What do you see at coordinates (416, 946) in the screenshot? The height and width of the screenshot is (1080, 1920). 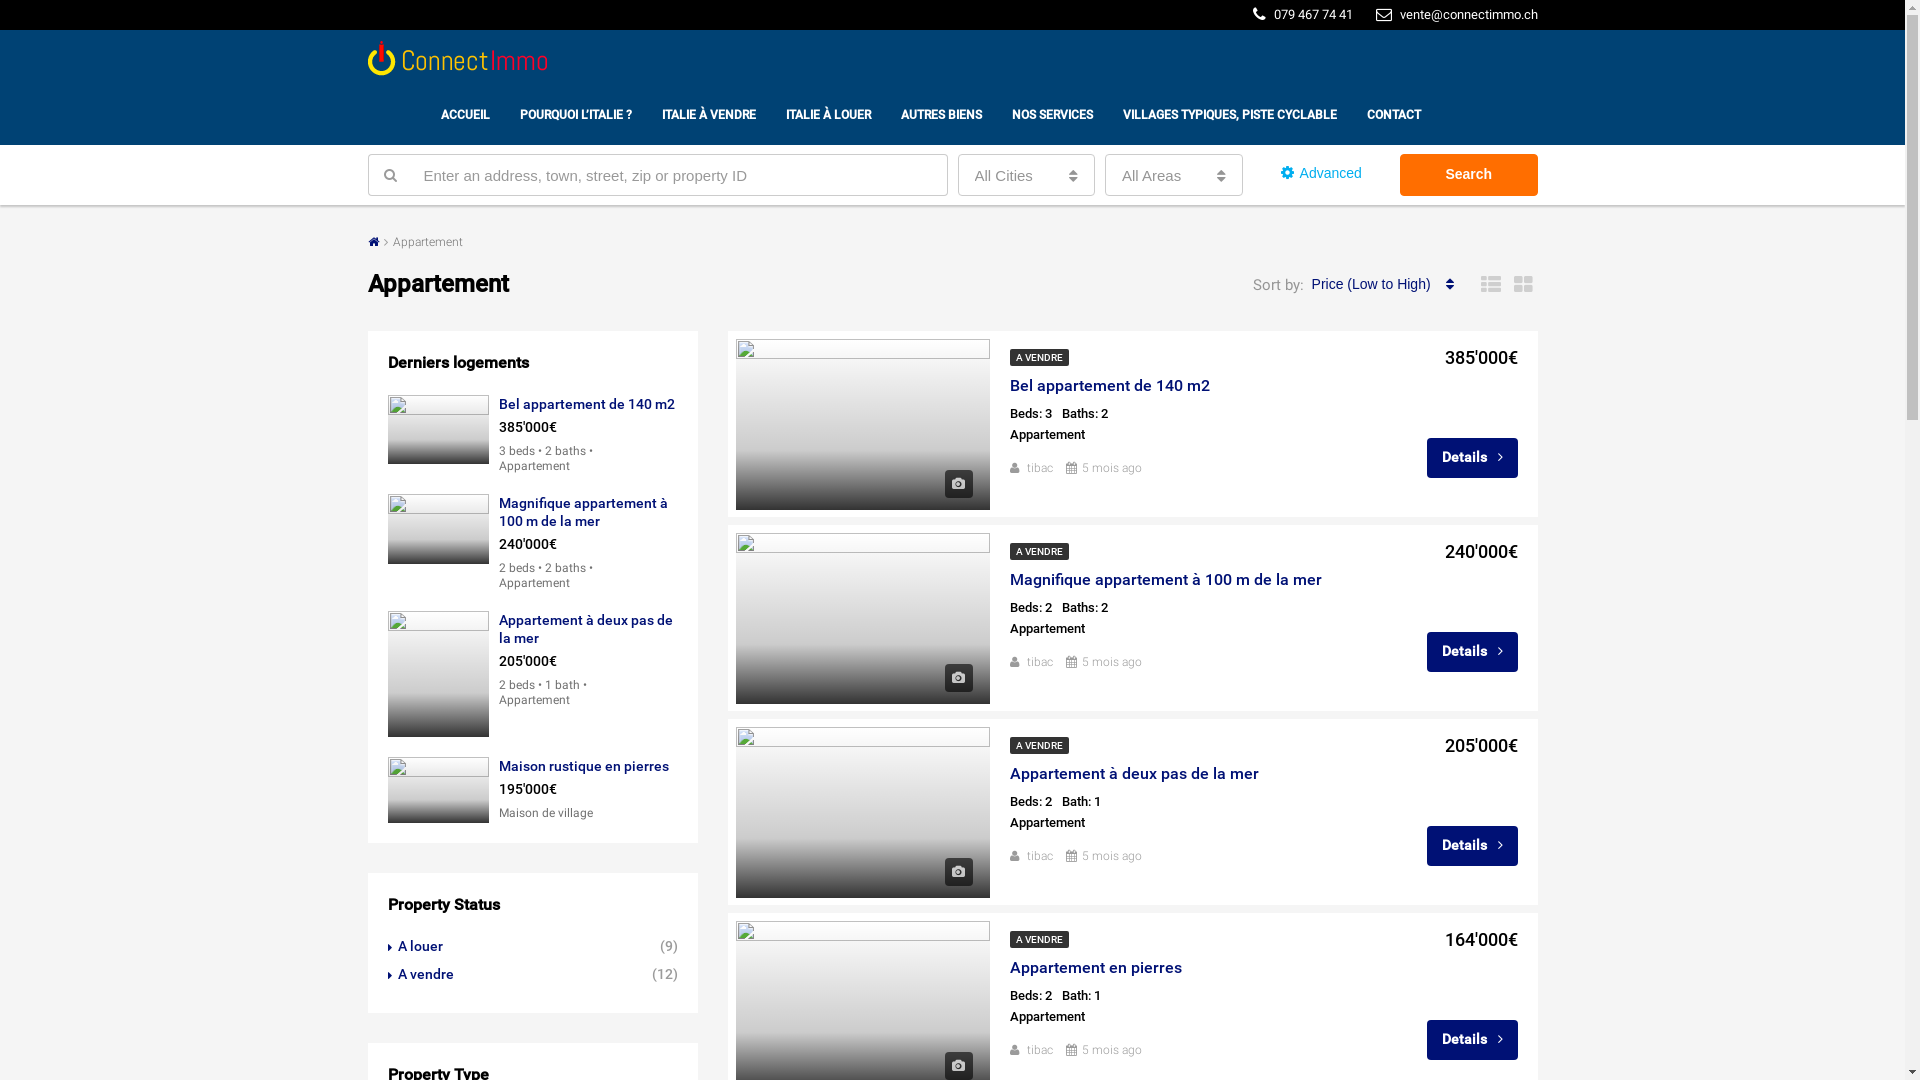 I see `A louer` at bounding box center [416, 946].